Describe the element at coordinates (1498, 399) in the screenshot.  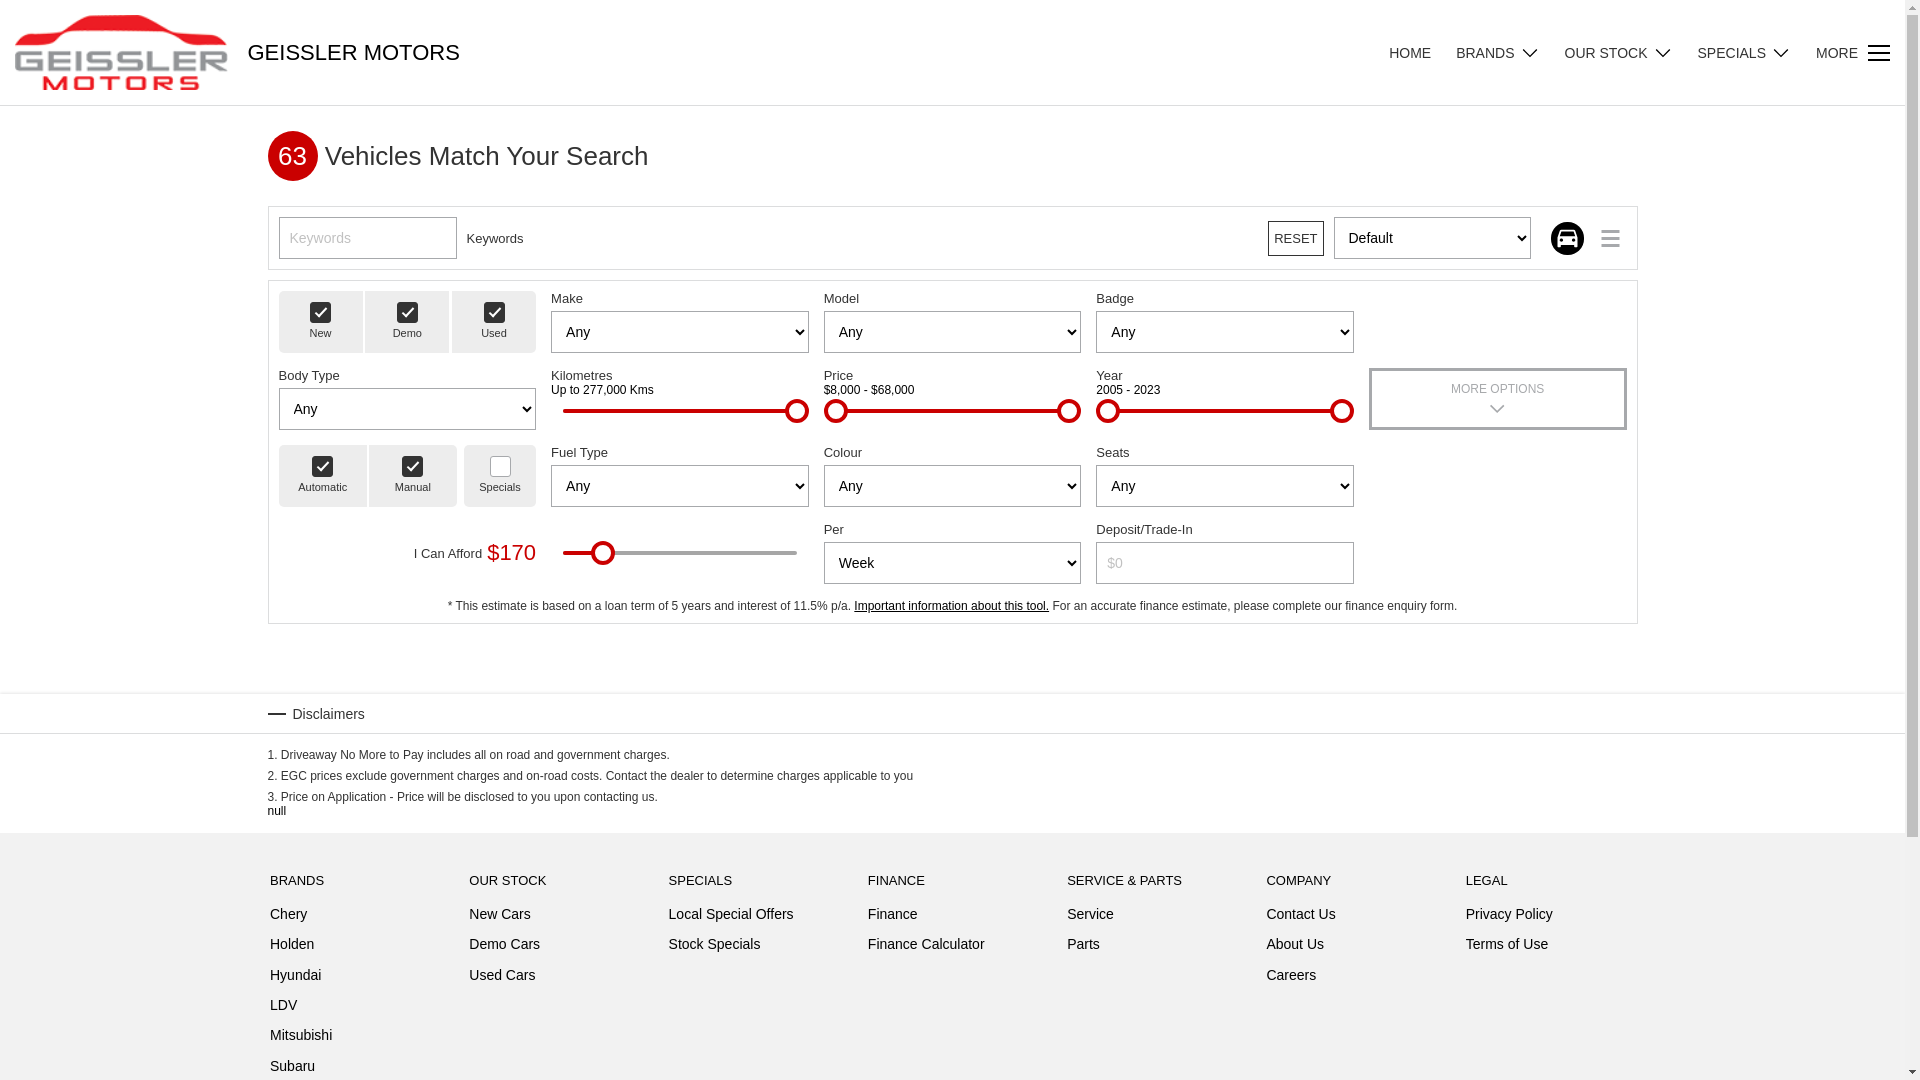
I see `MORE OPTIONS` at that location.